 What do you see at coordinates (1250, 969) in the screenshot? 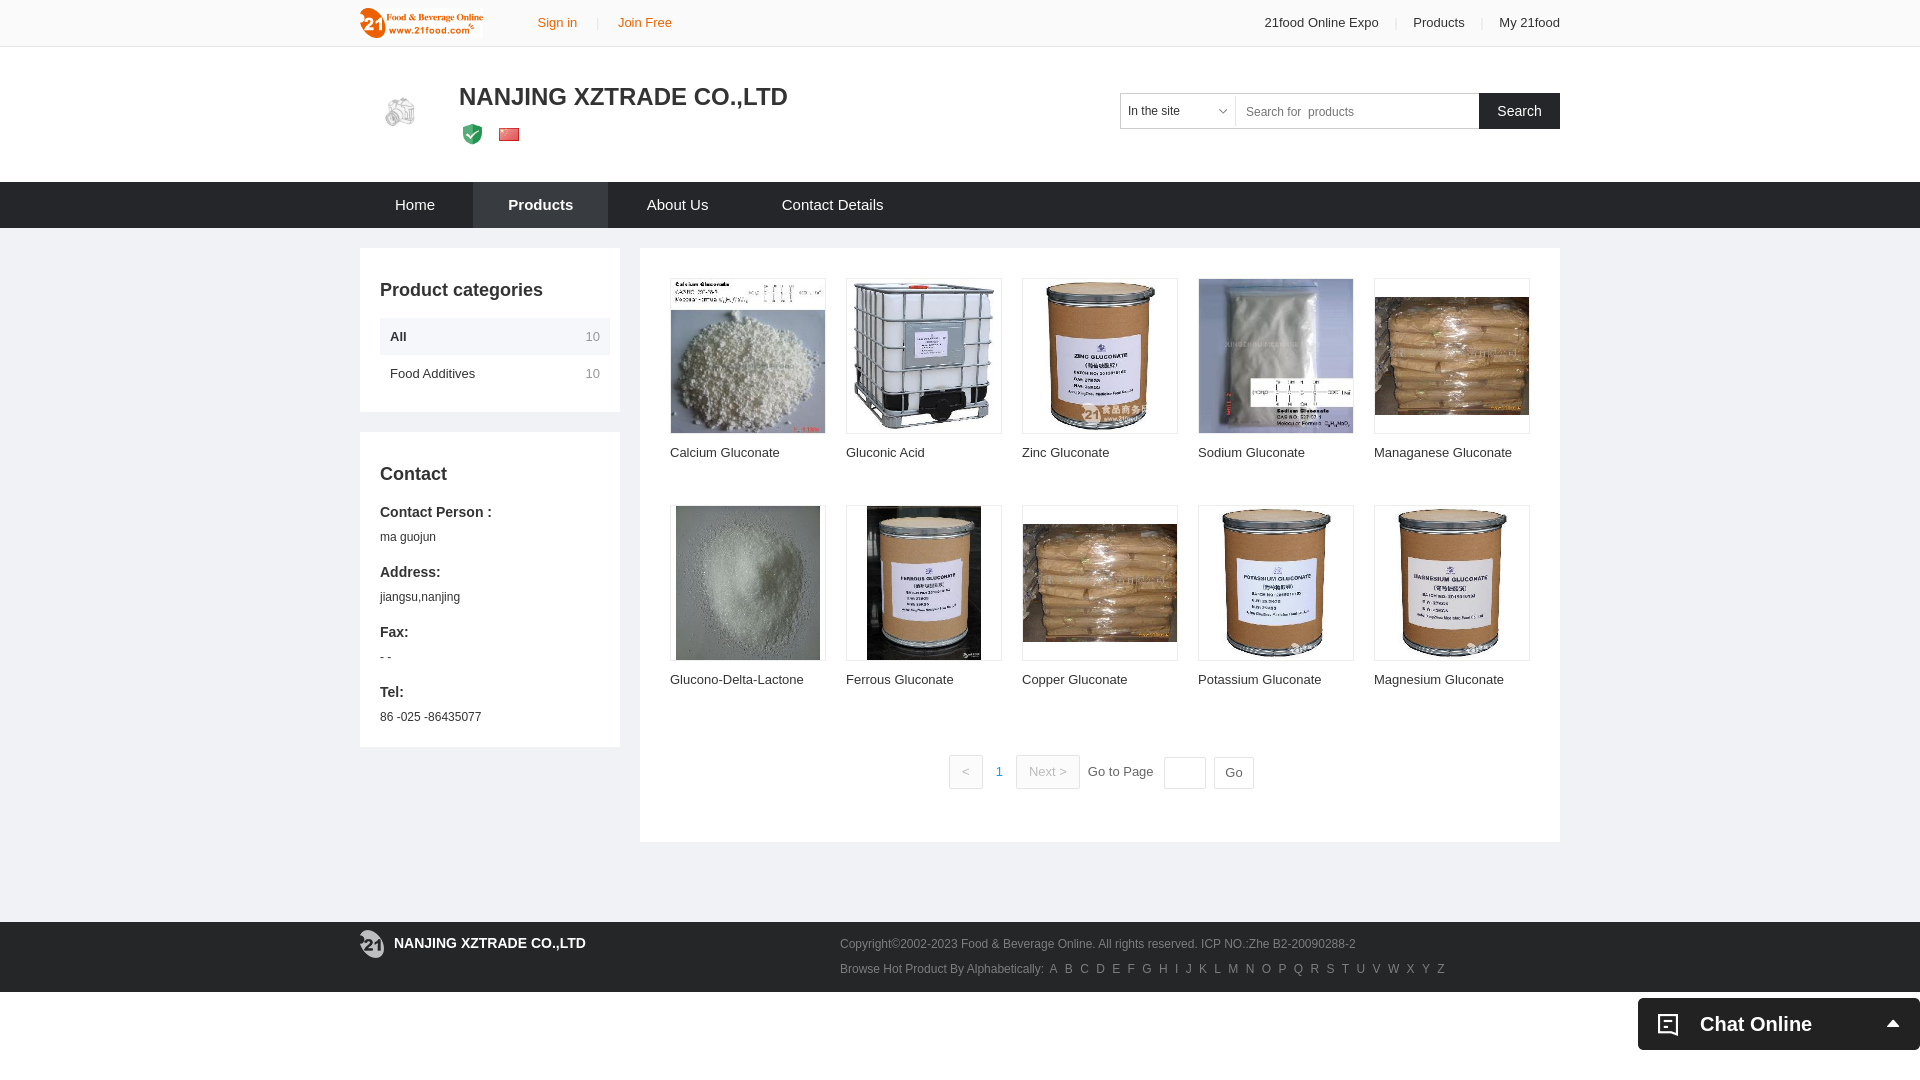
I see `N` at bounding box center [1250, 969].